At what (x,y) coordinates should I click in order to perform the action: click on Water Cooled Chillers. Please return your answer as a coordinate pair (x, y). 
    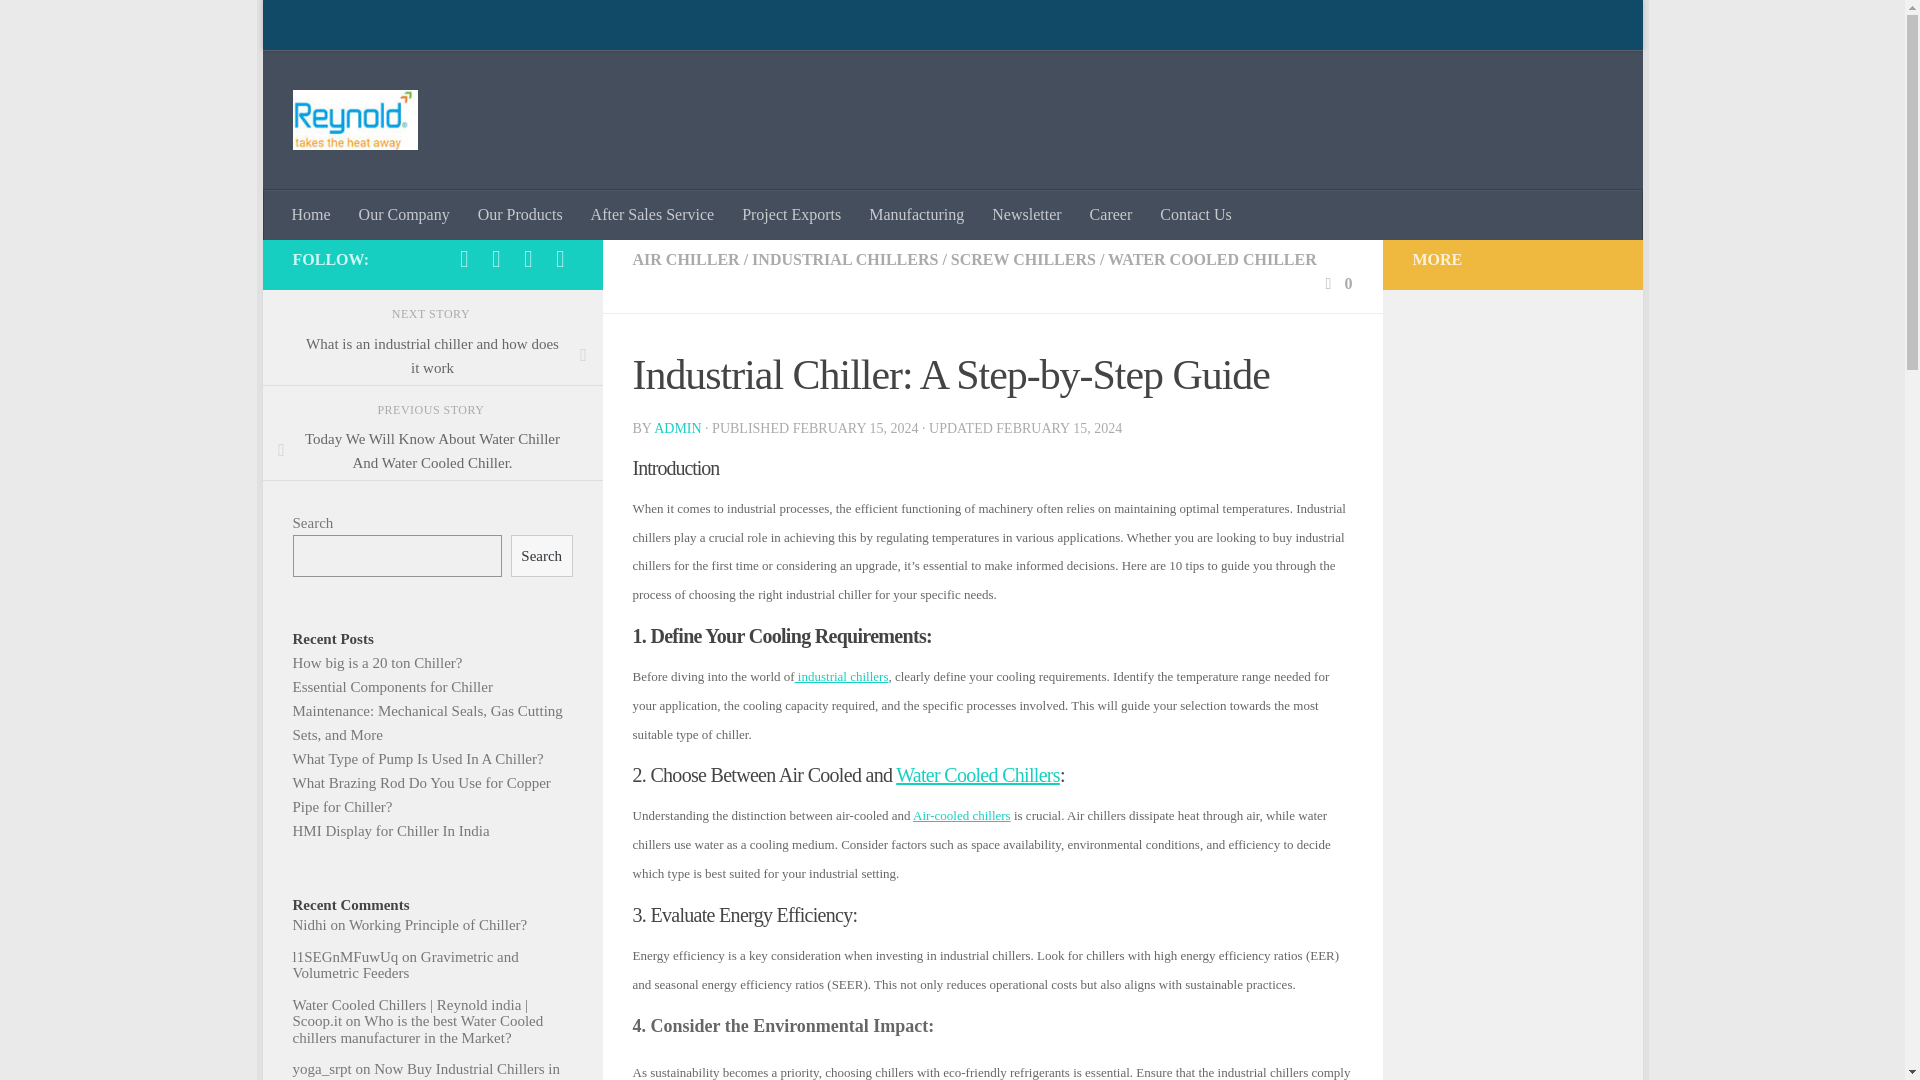
    Looking at the image, I should click on (978, 774).